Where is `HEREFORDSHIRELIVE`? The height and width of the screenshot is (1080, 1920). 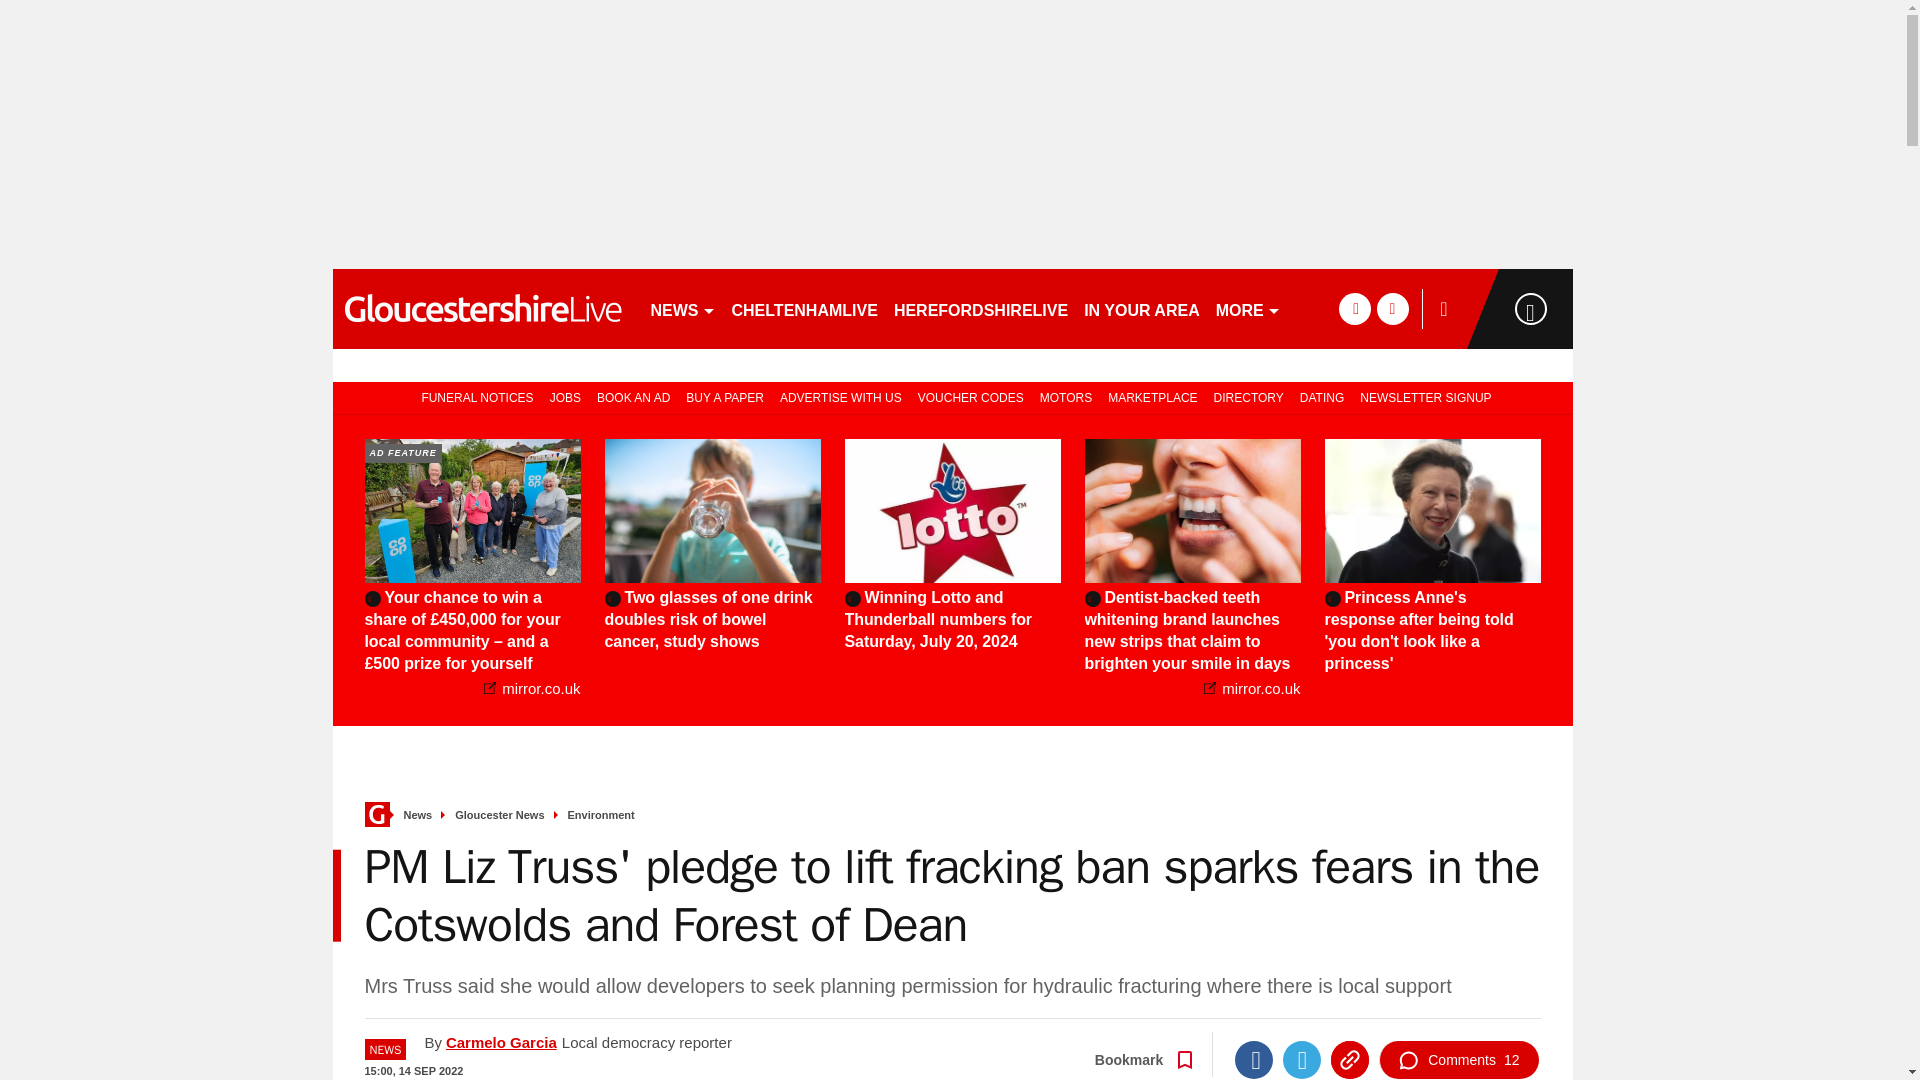 HEREFORDSHIRELIVE is located at coordinates (980, 308).